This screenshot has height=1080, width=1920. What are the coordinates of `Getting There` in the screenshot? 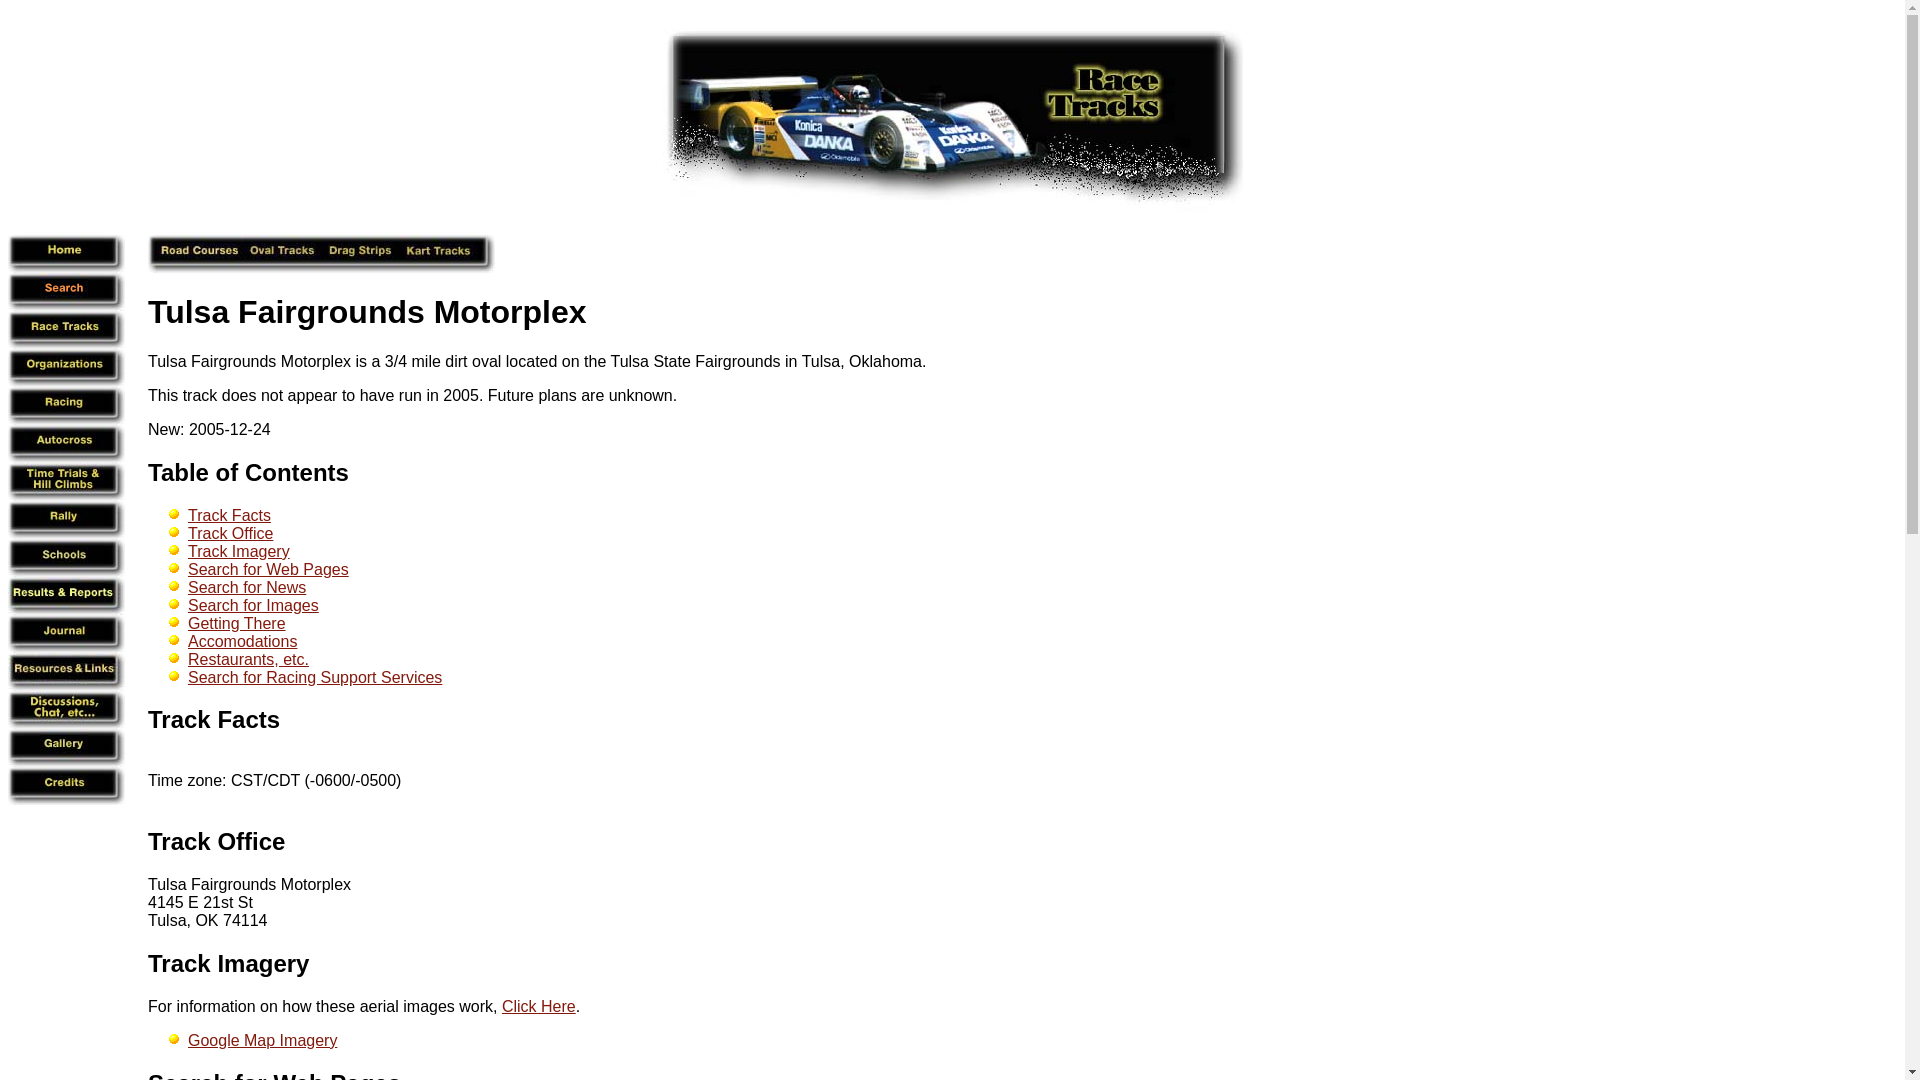 It's located at (237, 622).